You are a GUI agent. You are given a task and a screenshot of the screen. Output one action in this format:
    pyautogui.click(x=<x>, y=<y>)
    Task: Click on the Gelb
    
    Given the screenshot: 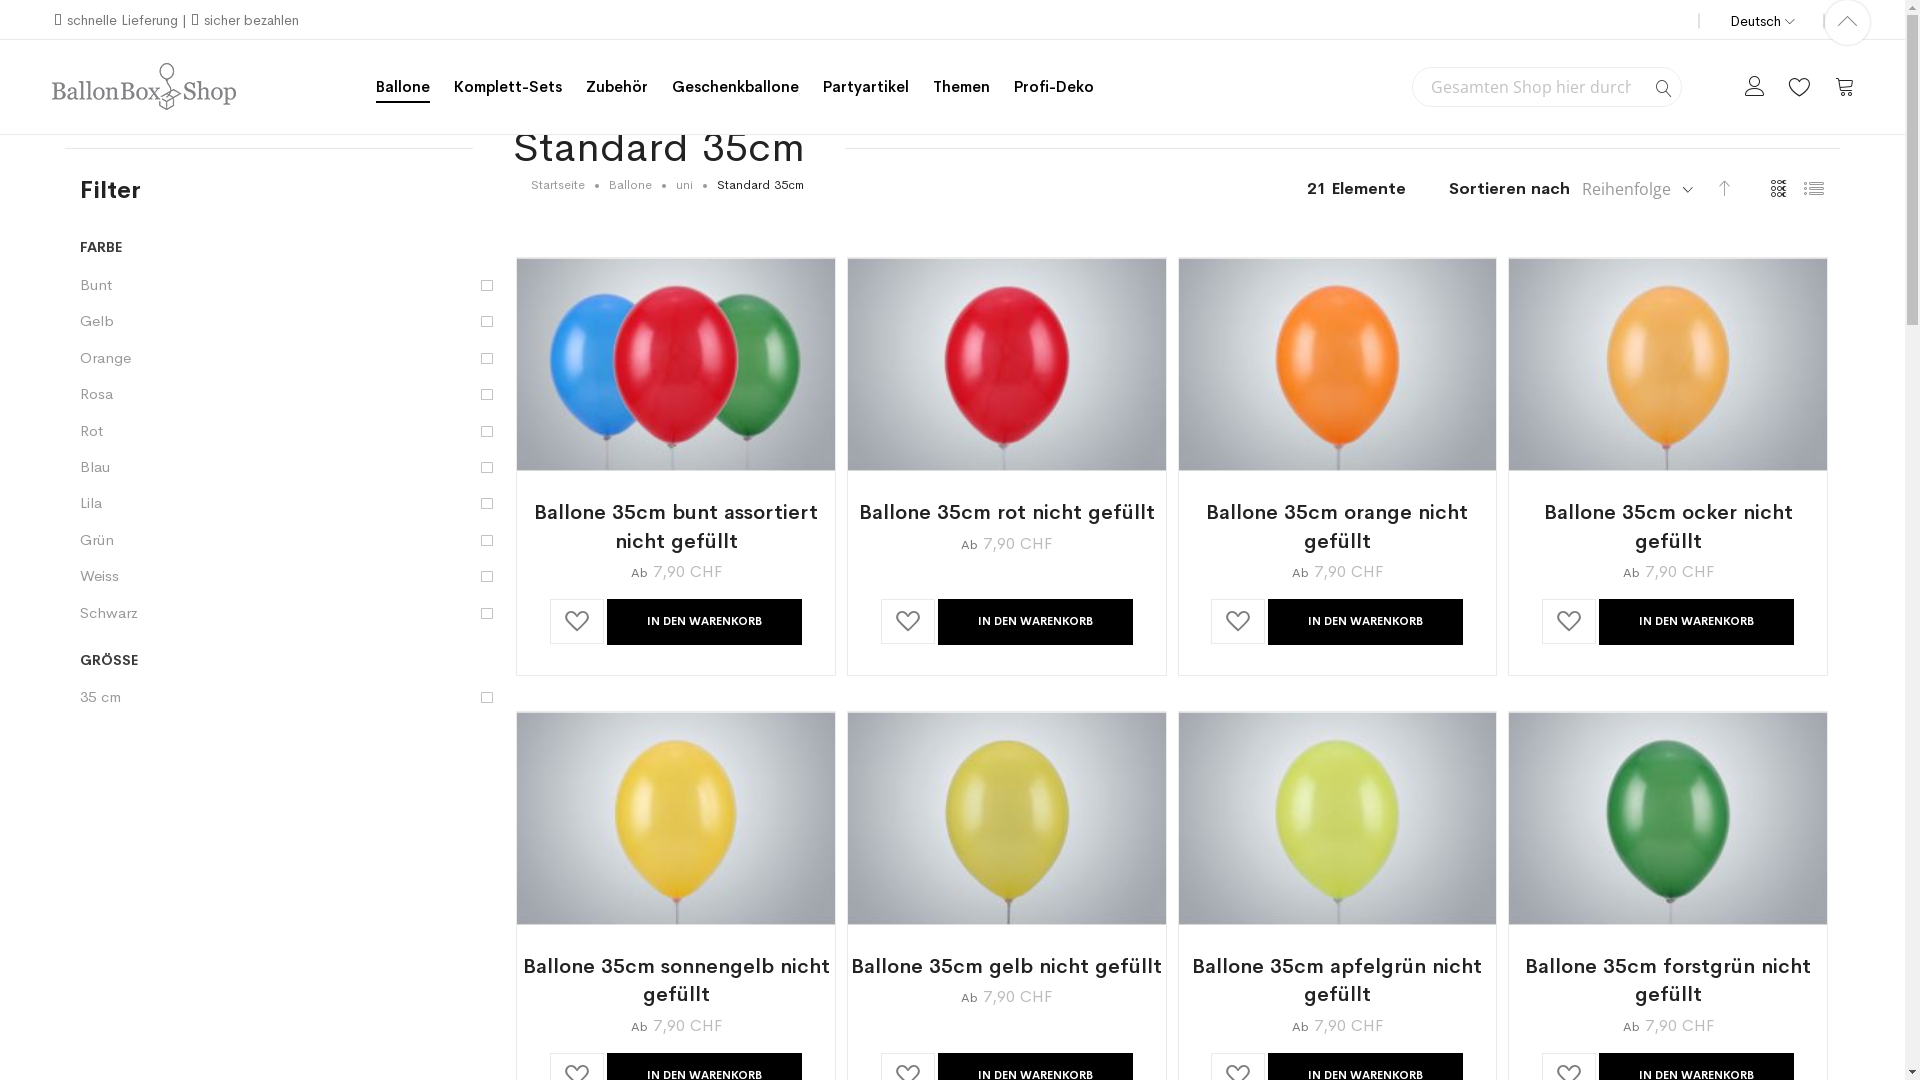 What is the action you would take?
    pyautogui.click(x=290, y=320)
    